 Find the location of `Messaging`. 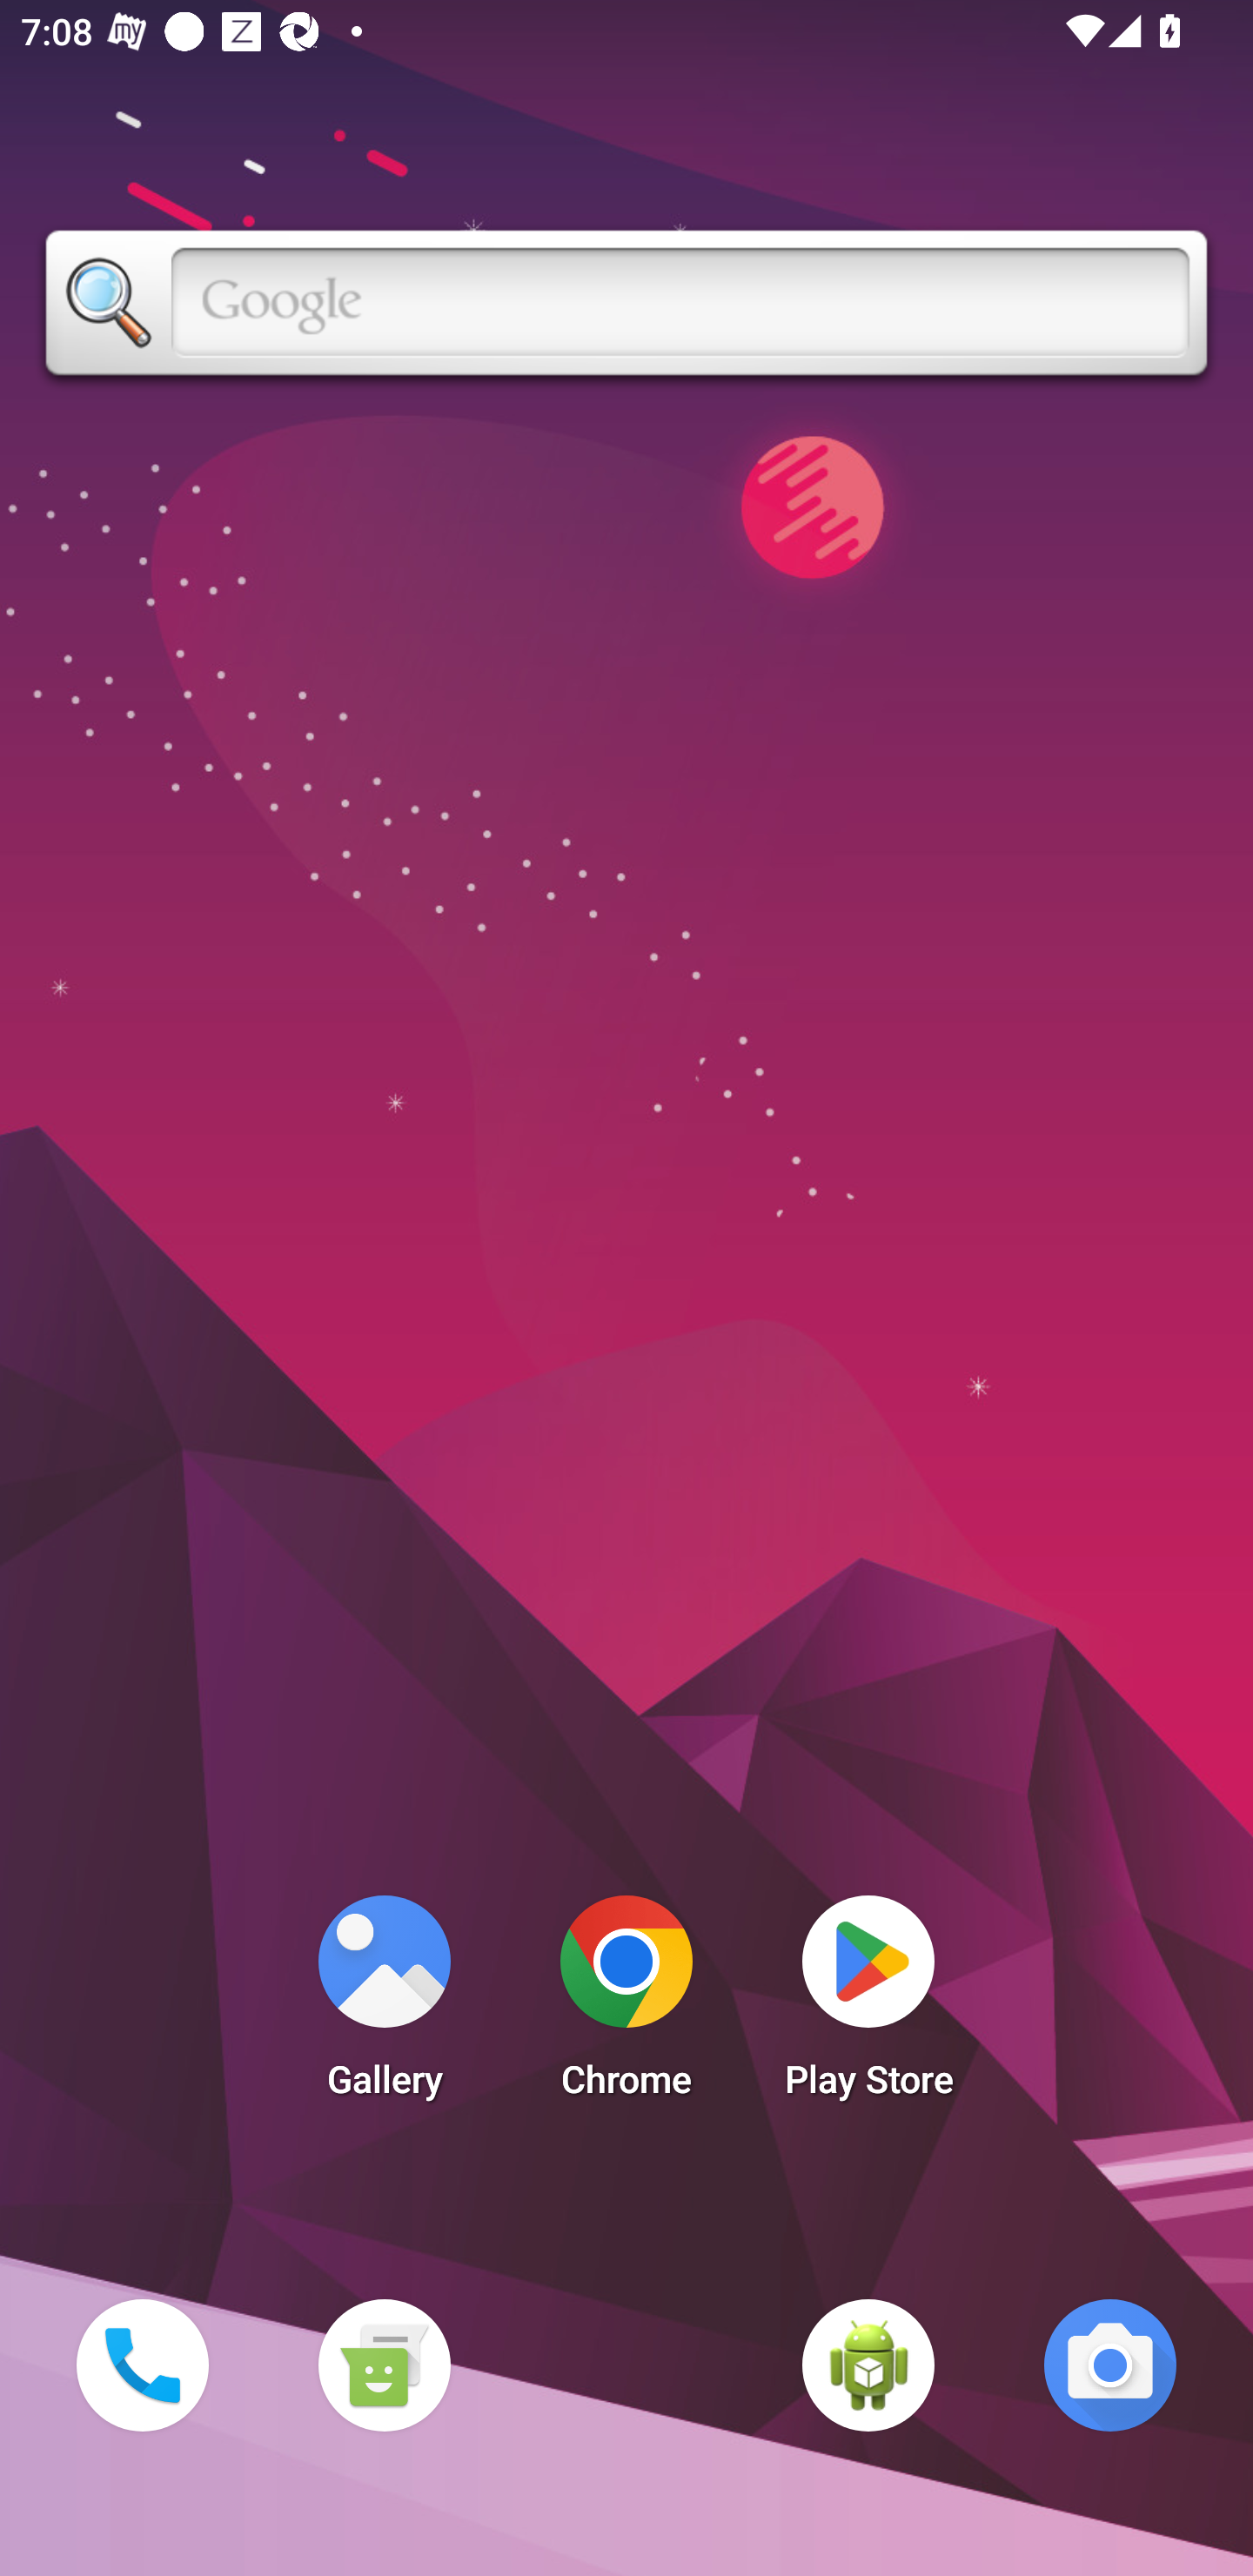

Messaging is located at coordinates (384, 2365).